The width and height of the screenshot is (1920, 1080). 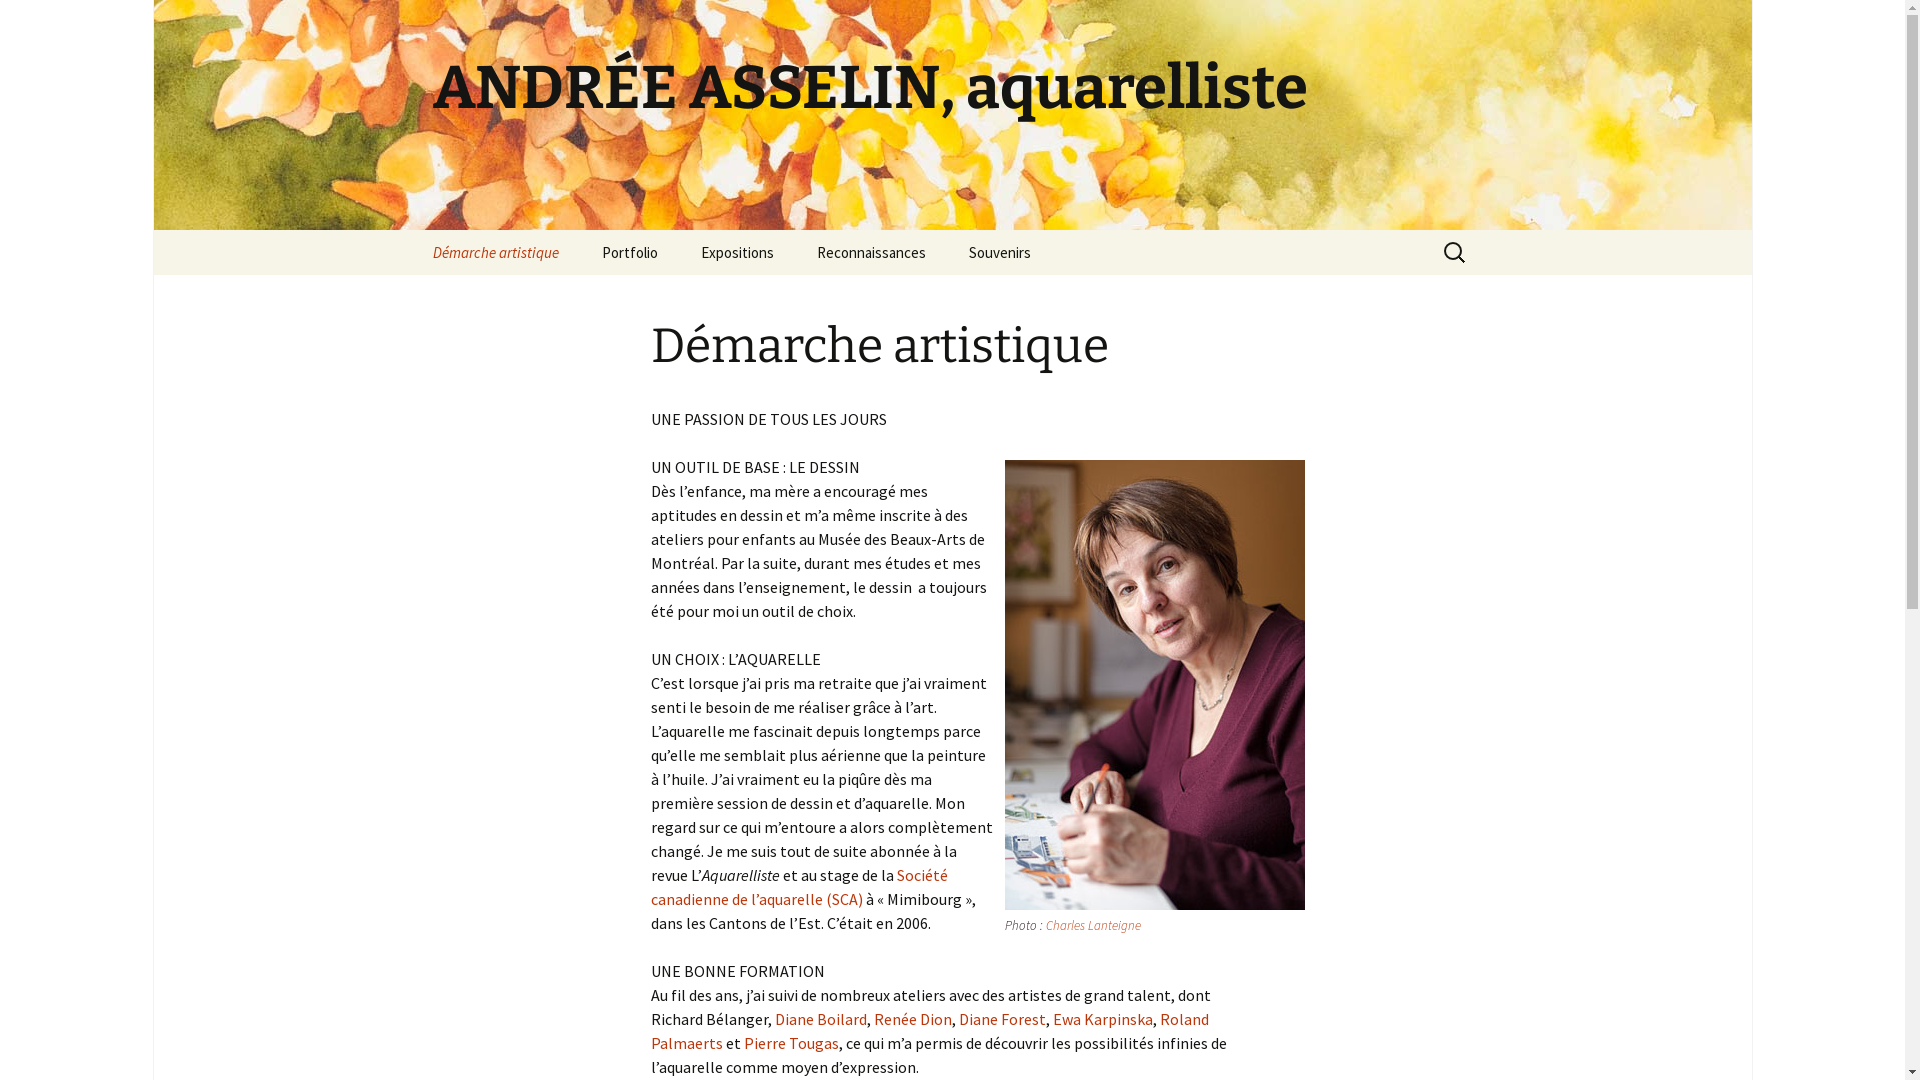 What do you see at coordinates (870, 252) in the screenshot?
I see `Reconnaissances` at bounding box center [870, 252].